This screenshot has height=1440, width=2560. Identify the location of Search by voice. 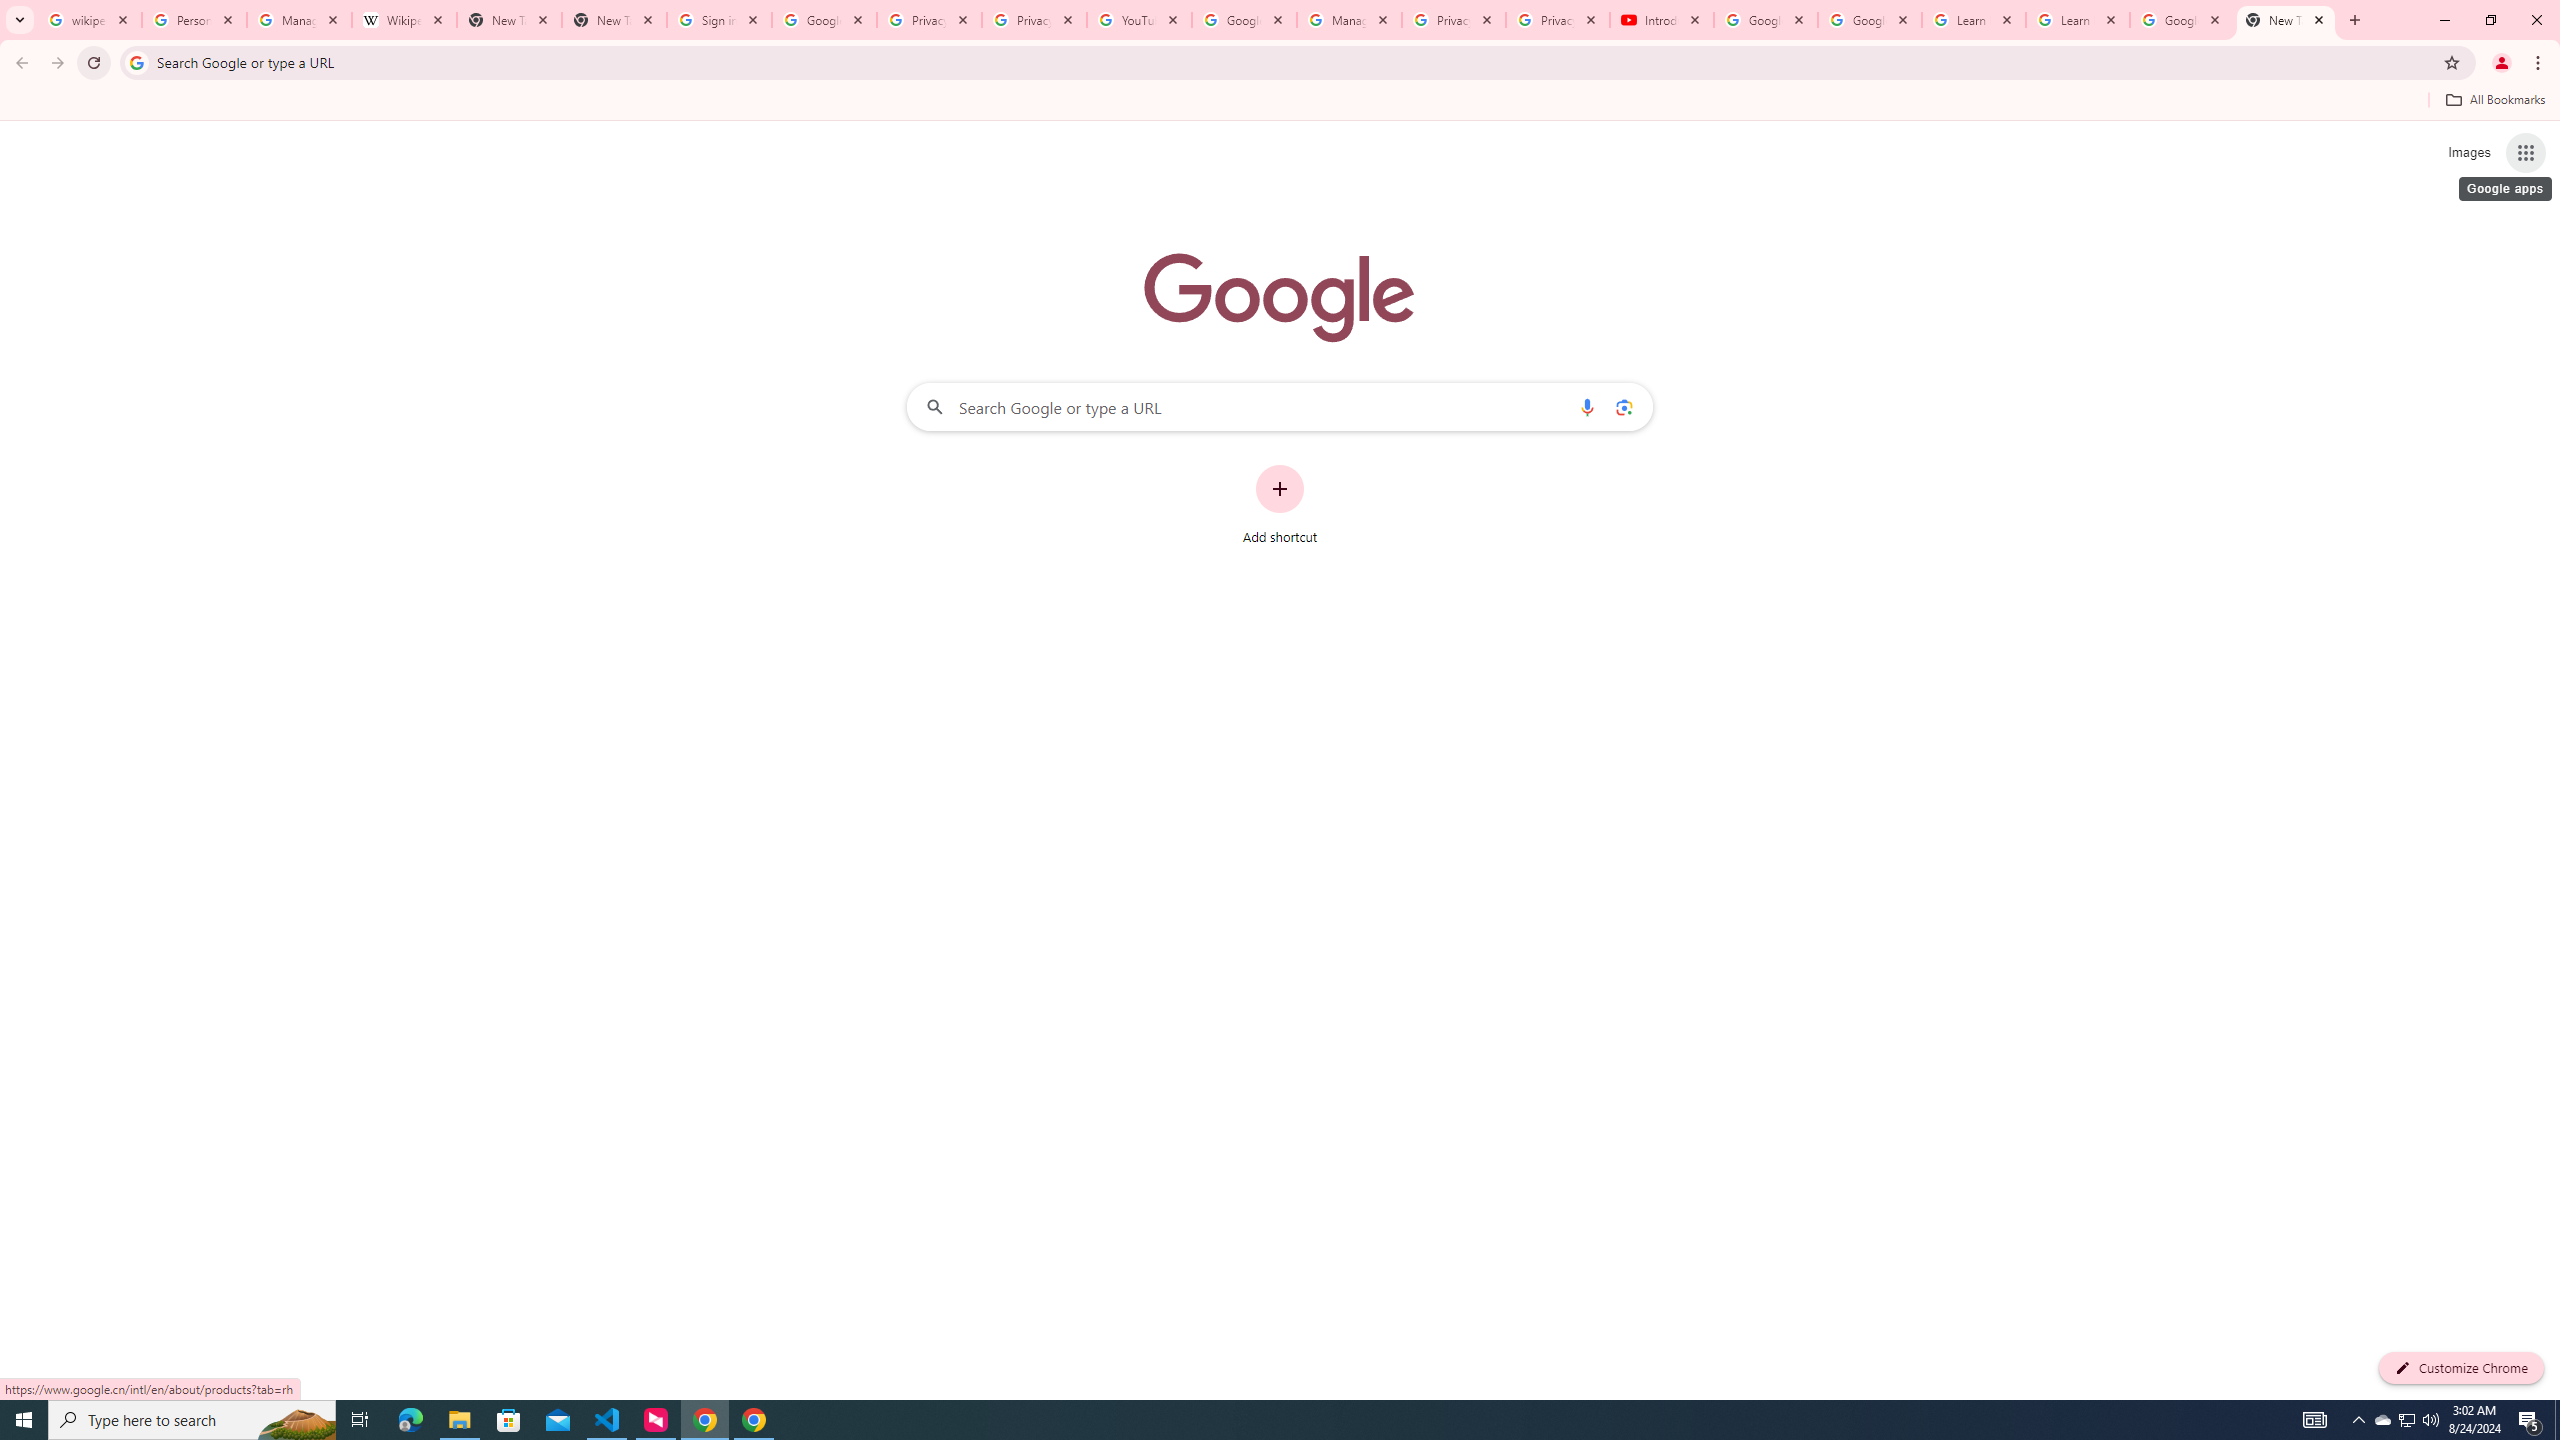
(1587, 406).